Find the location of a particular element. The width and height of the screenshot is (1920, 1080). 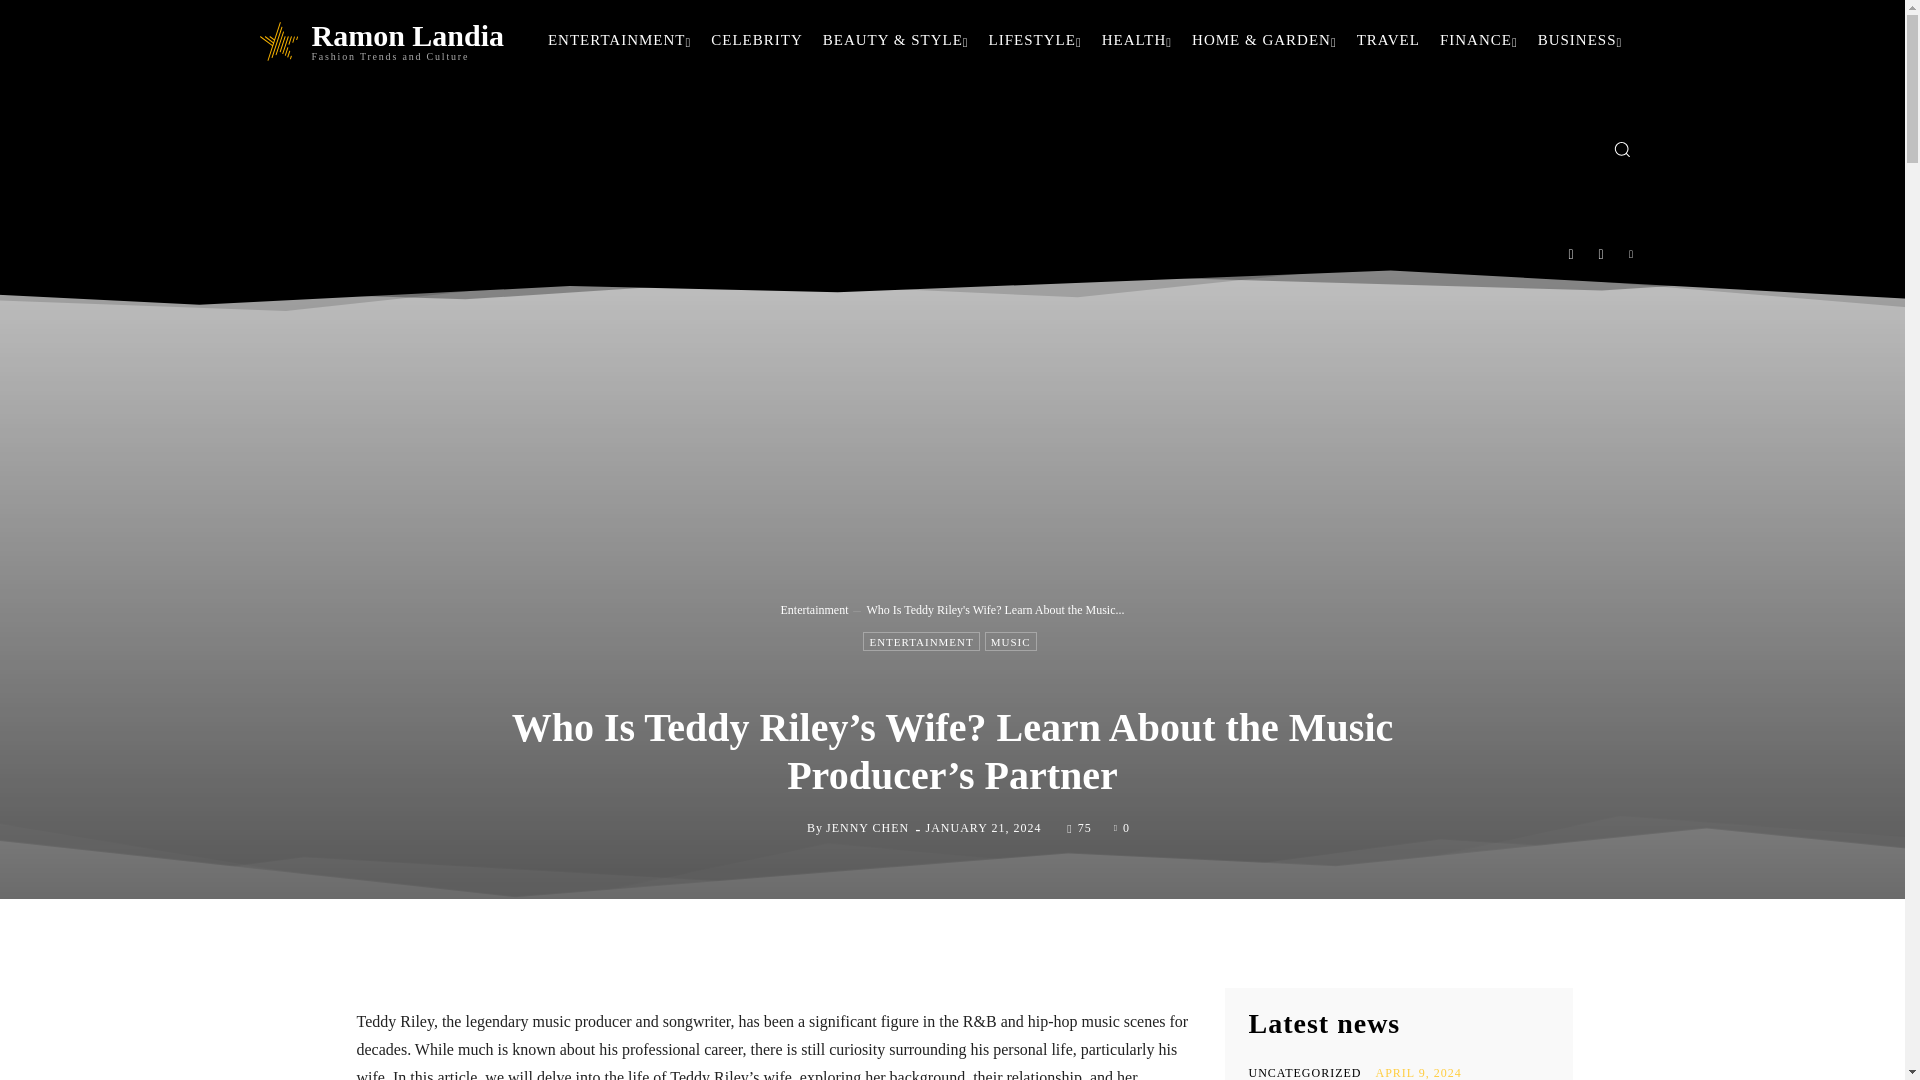

Twitter is located at coordinates (1632, 254).